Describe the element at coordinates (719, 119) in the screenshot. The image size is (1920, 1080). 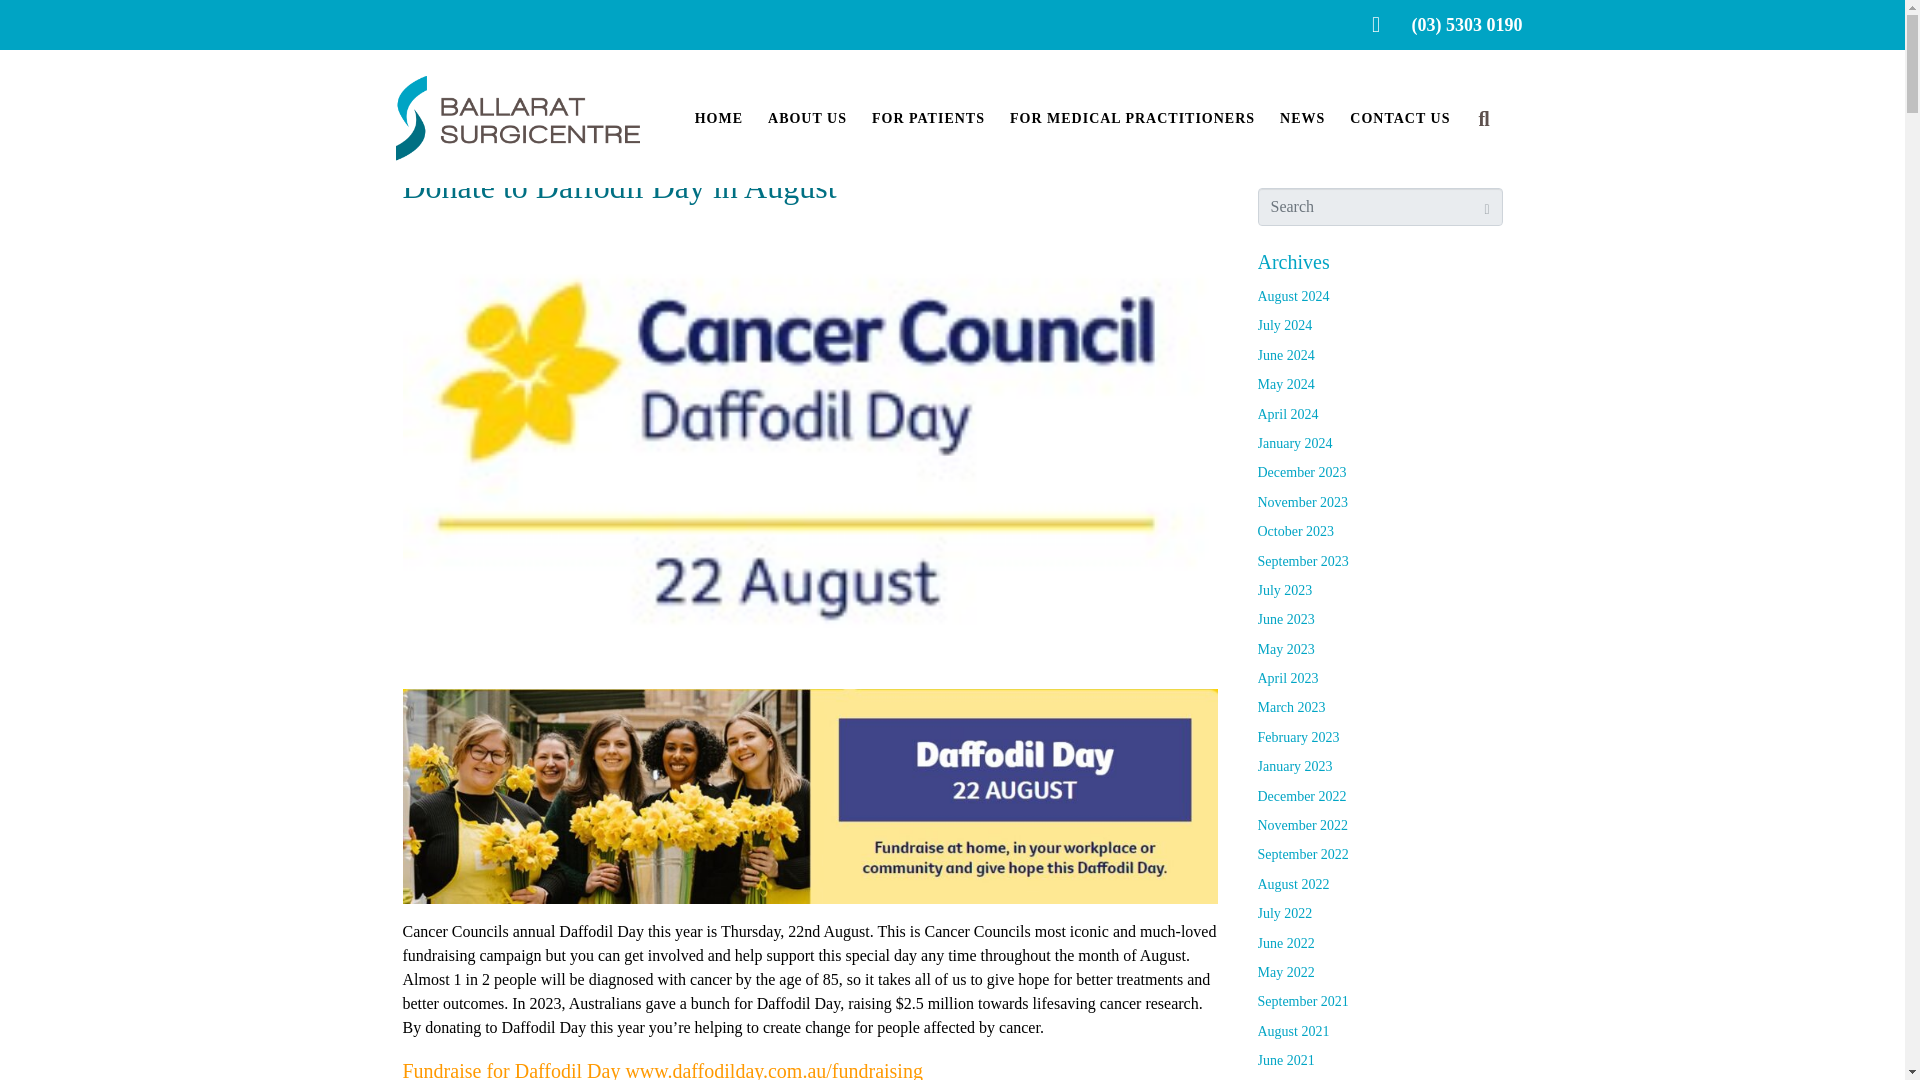
I see `HOME` at that location.